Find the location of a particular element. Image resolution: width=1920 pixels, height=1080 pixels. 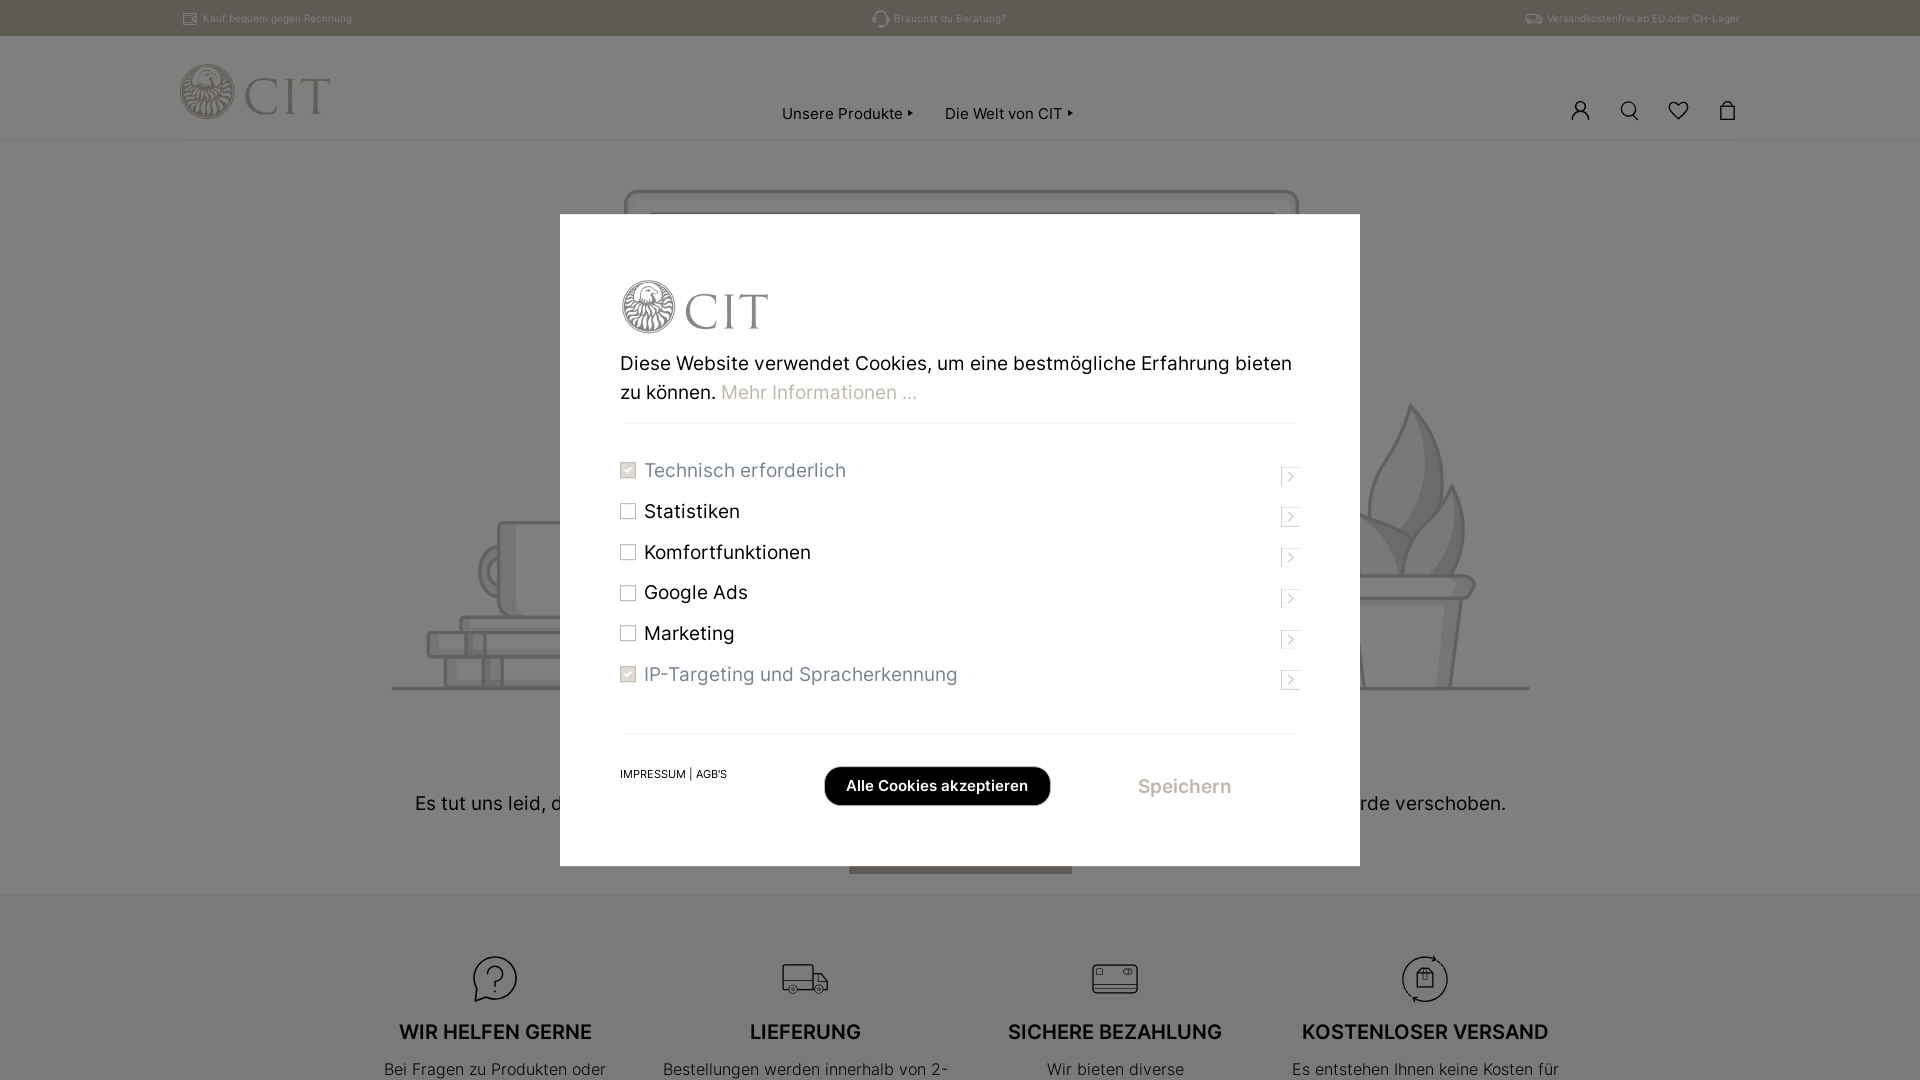

Mein Konto is located at coordinates (1580, 108).